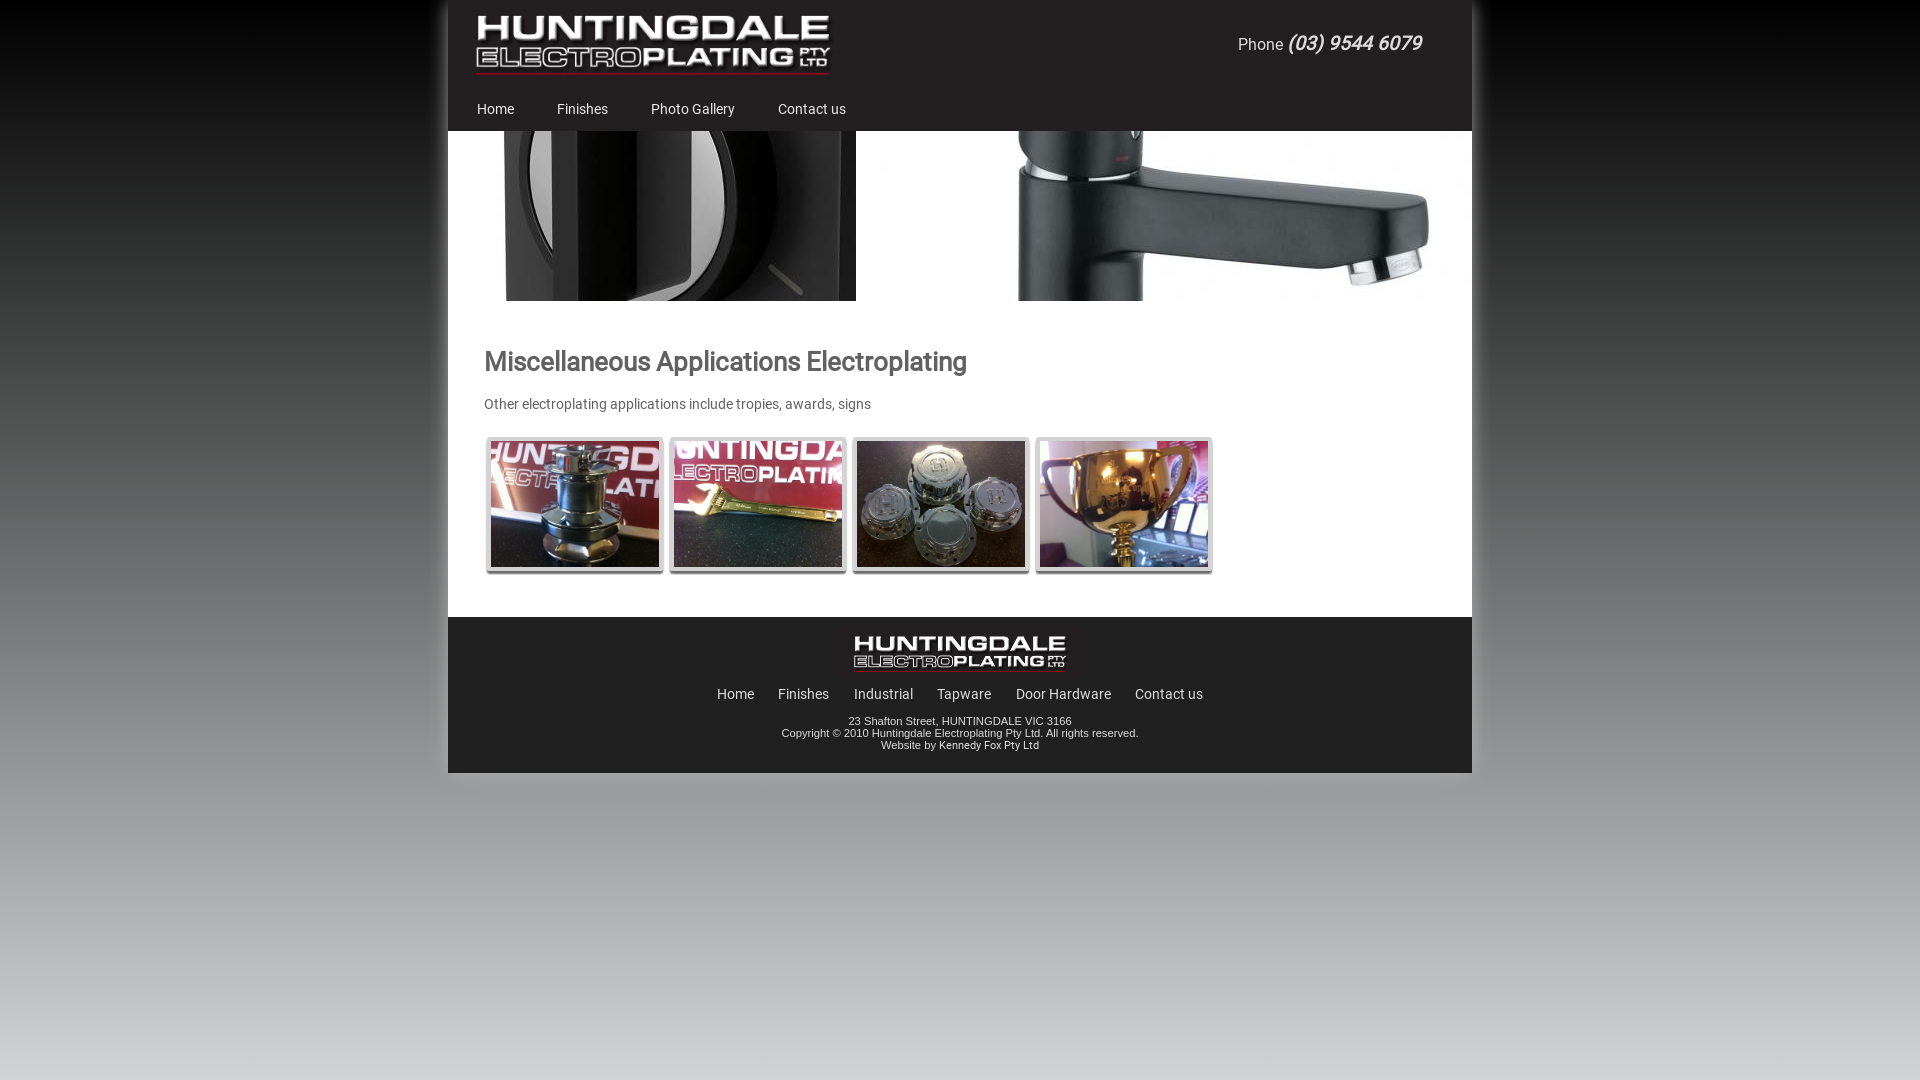 This screenshot has height=1080, width=1920. I want to click on Gold plating shifting spanner, so click(758, 566).